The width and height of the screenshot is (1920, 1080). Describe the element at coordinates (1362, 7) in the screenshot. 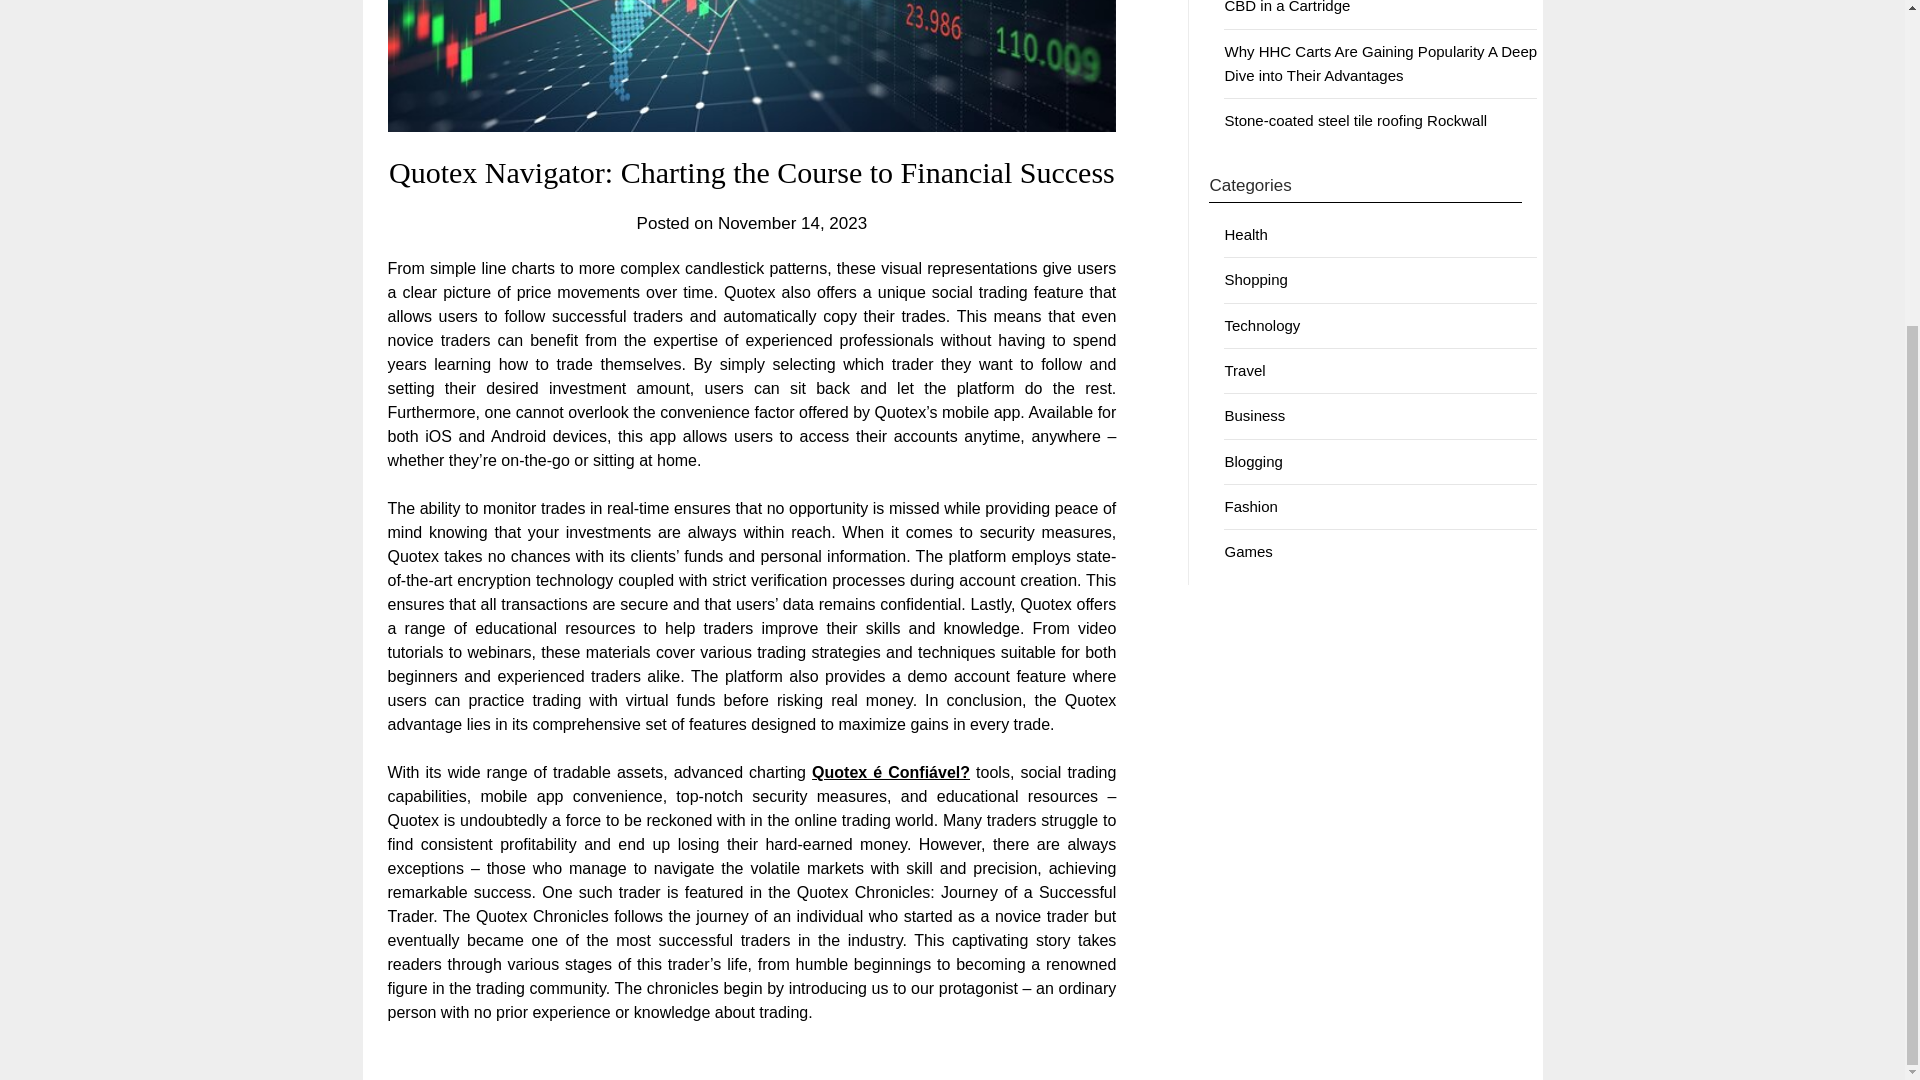

I see `Vaping Euphoria Decoding the Benefits of CBD in a Cartridge` at that location.